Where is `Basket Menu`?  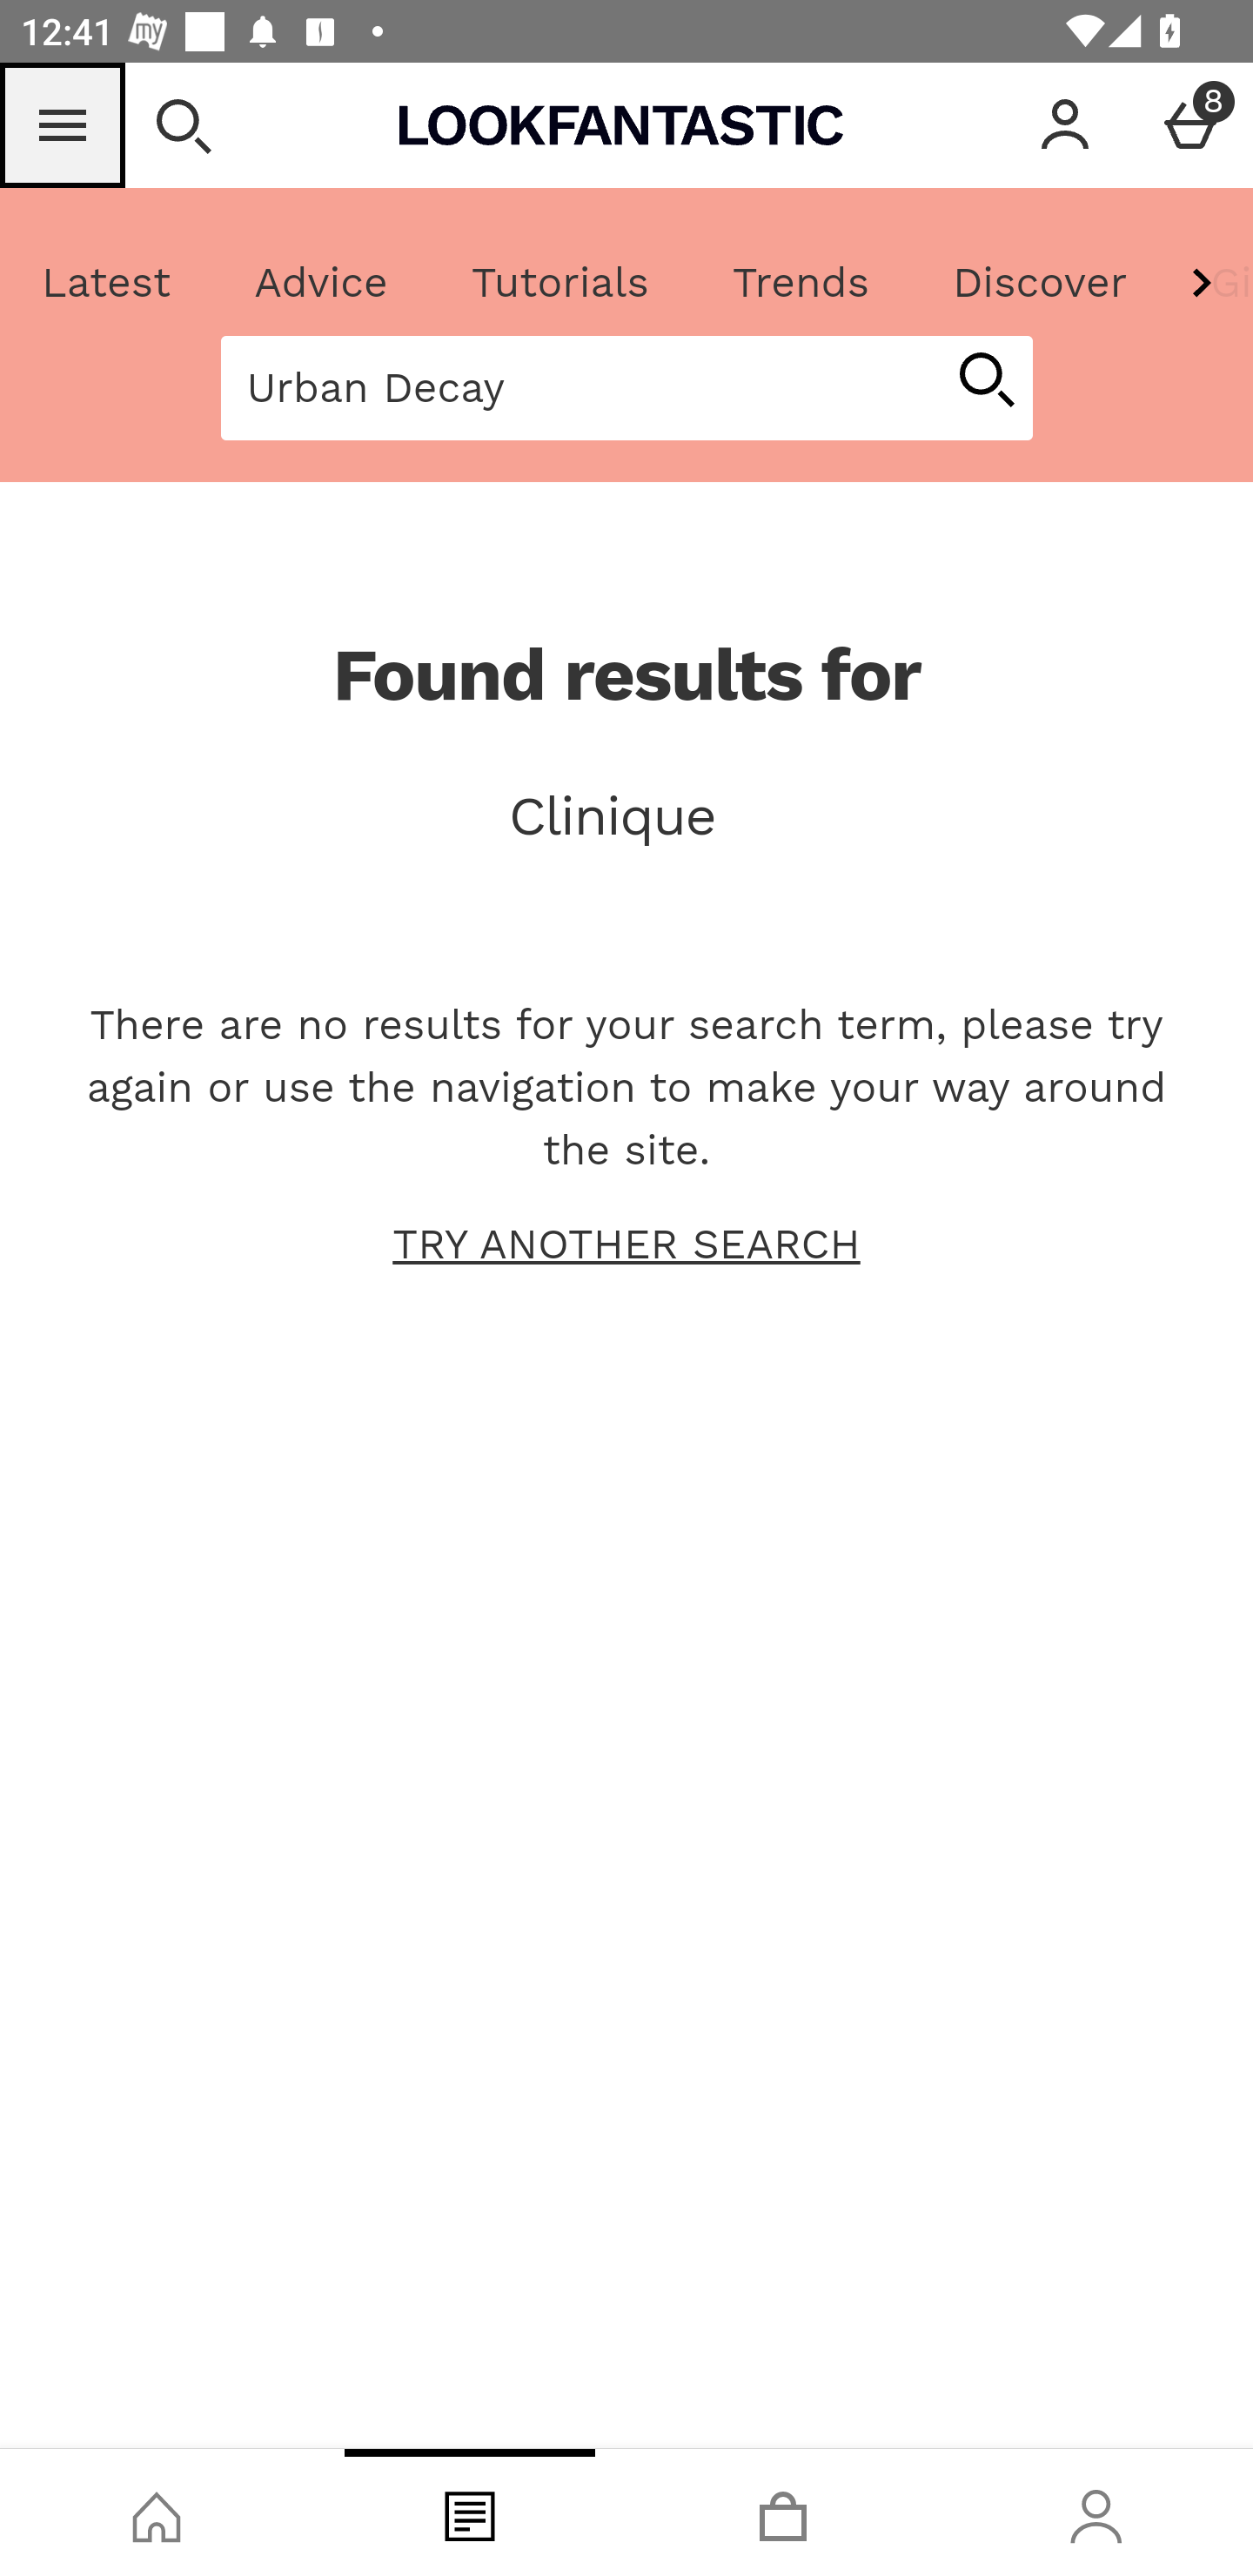 Basket Menu is located at coordinates (1190, 125).